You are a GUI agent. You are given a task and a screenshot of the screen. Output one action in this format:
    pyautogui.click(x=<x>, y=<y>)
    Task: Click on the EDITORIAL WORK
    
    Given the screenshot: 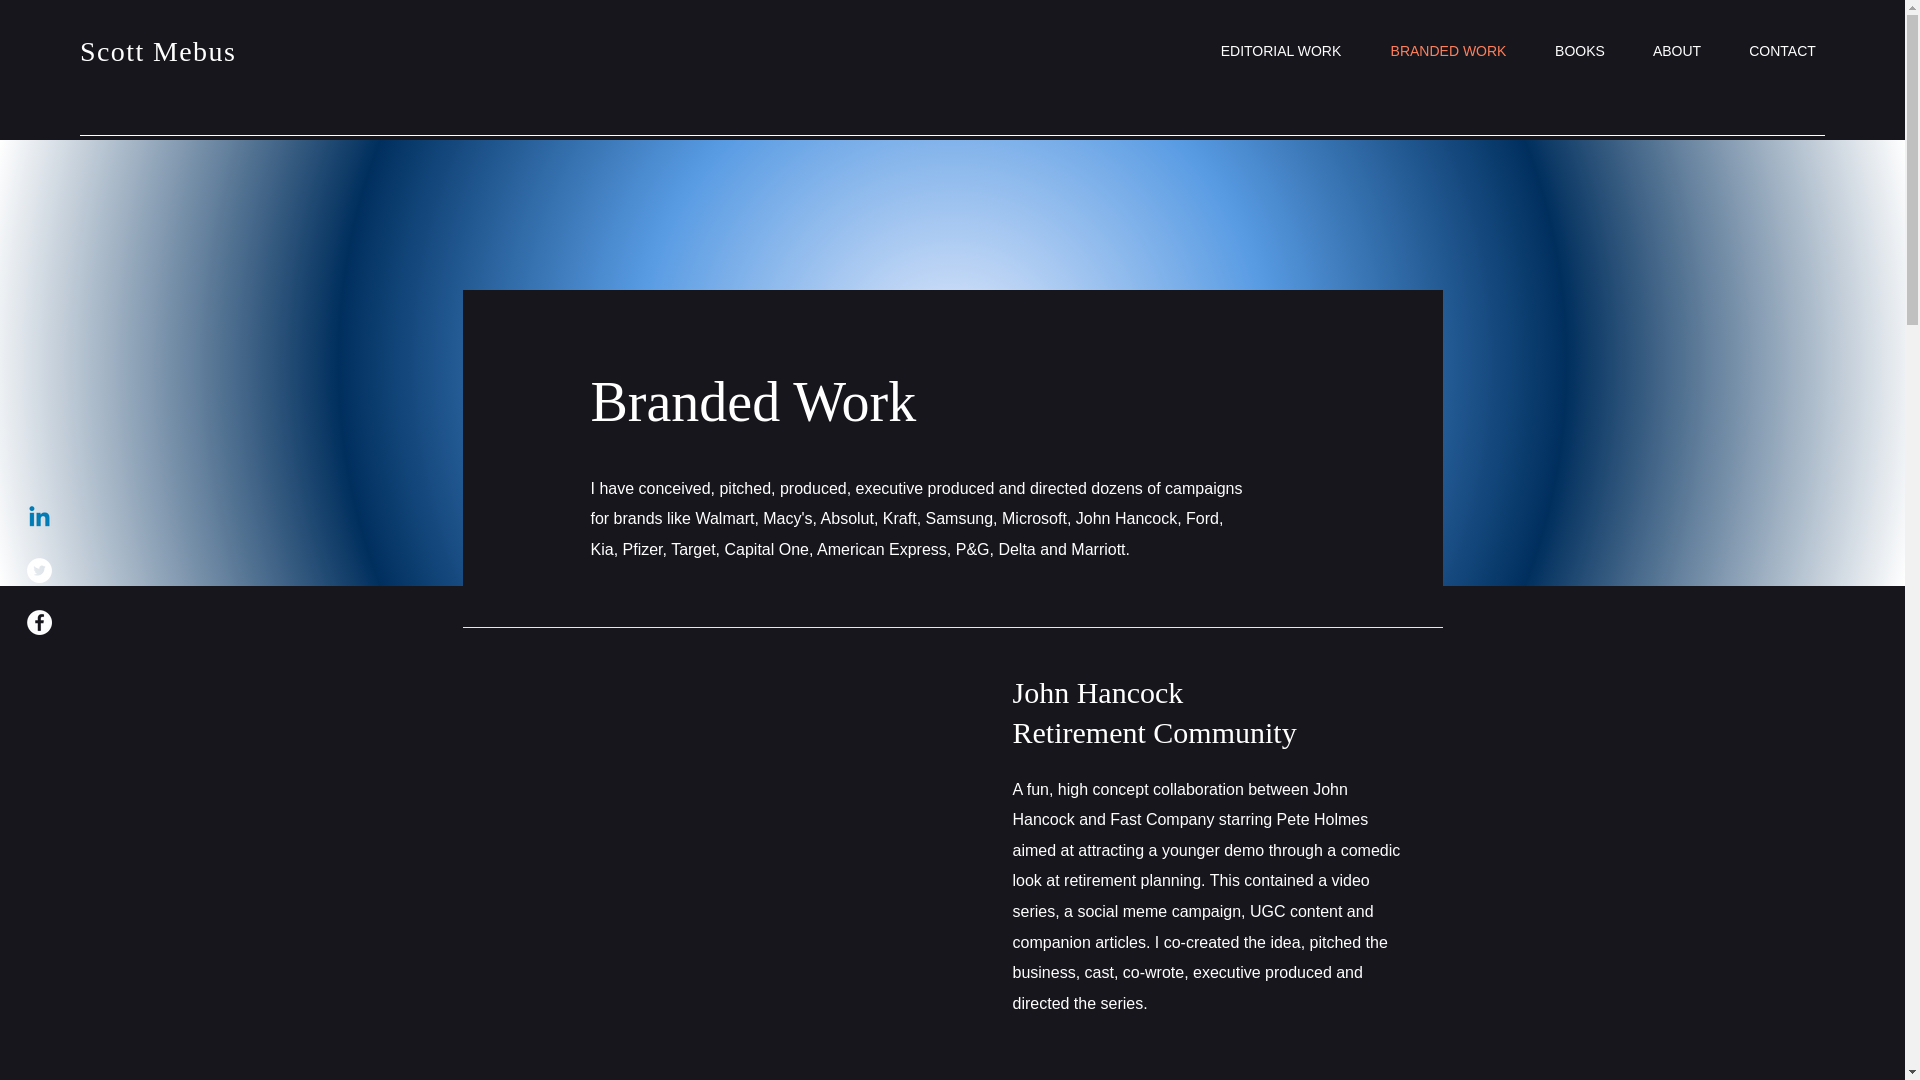 What is the action you would take?
    pyautogui.click(x=1280, y=50)
    